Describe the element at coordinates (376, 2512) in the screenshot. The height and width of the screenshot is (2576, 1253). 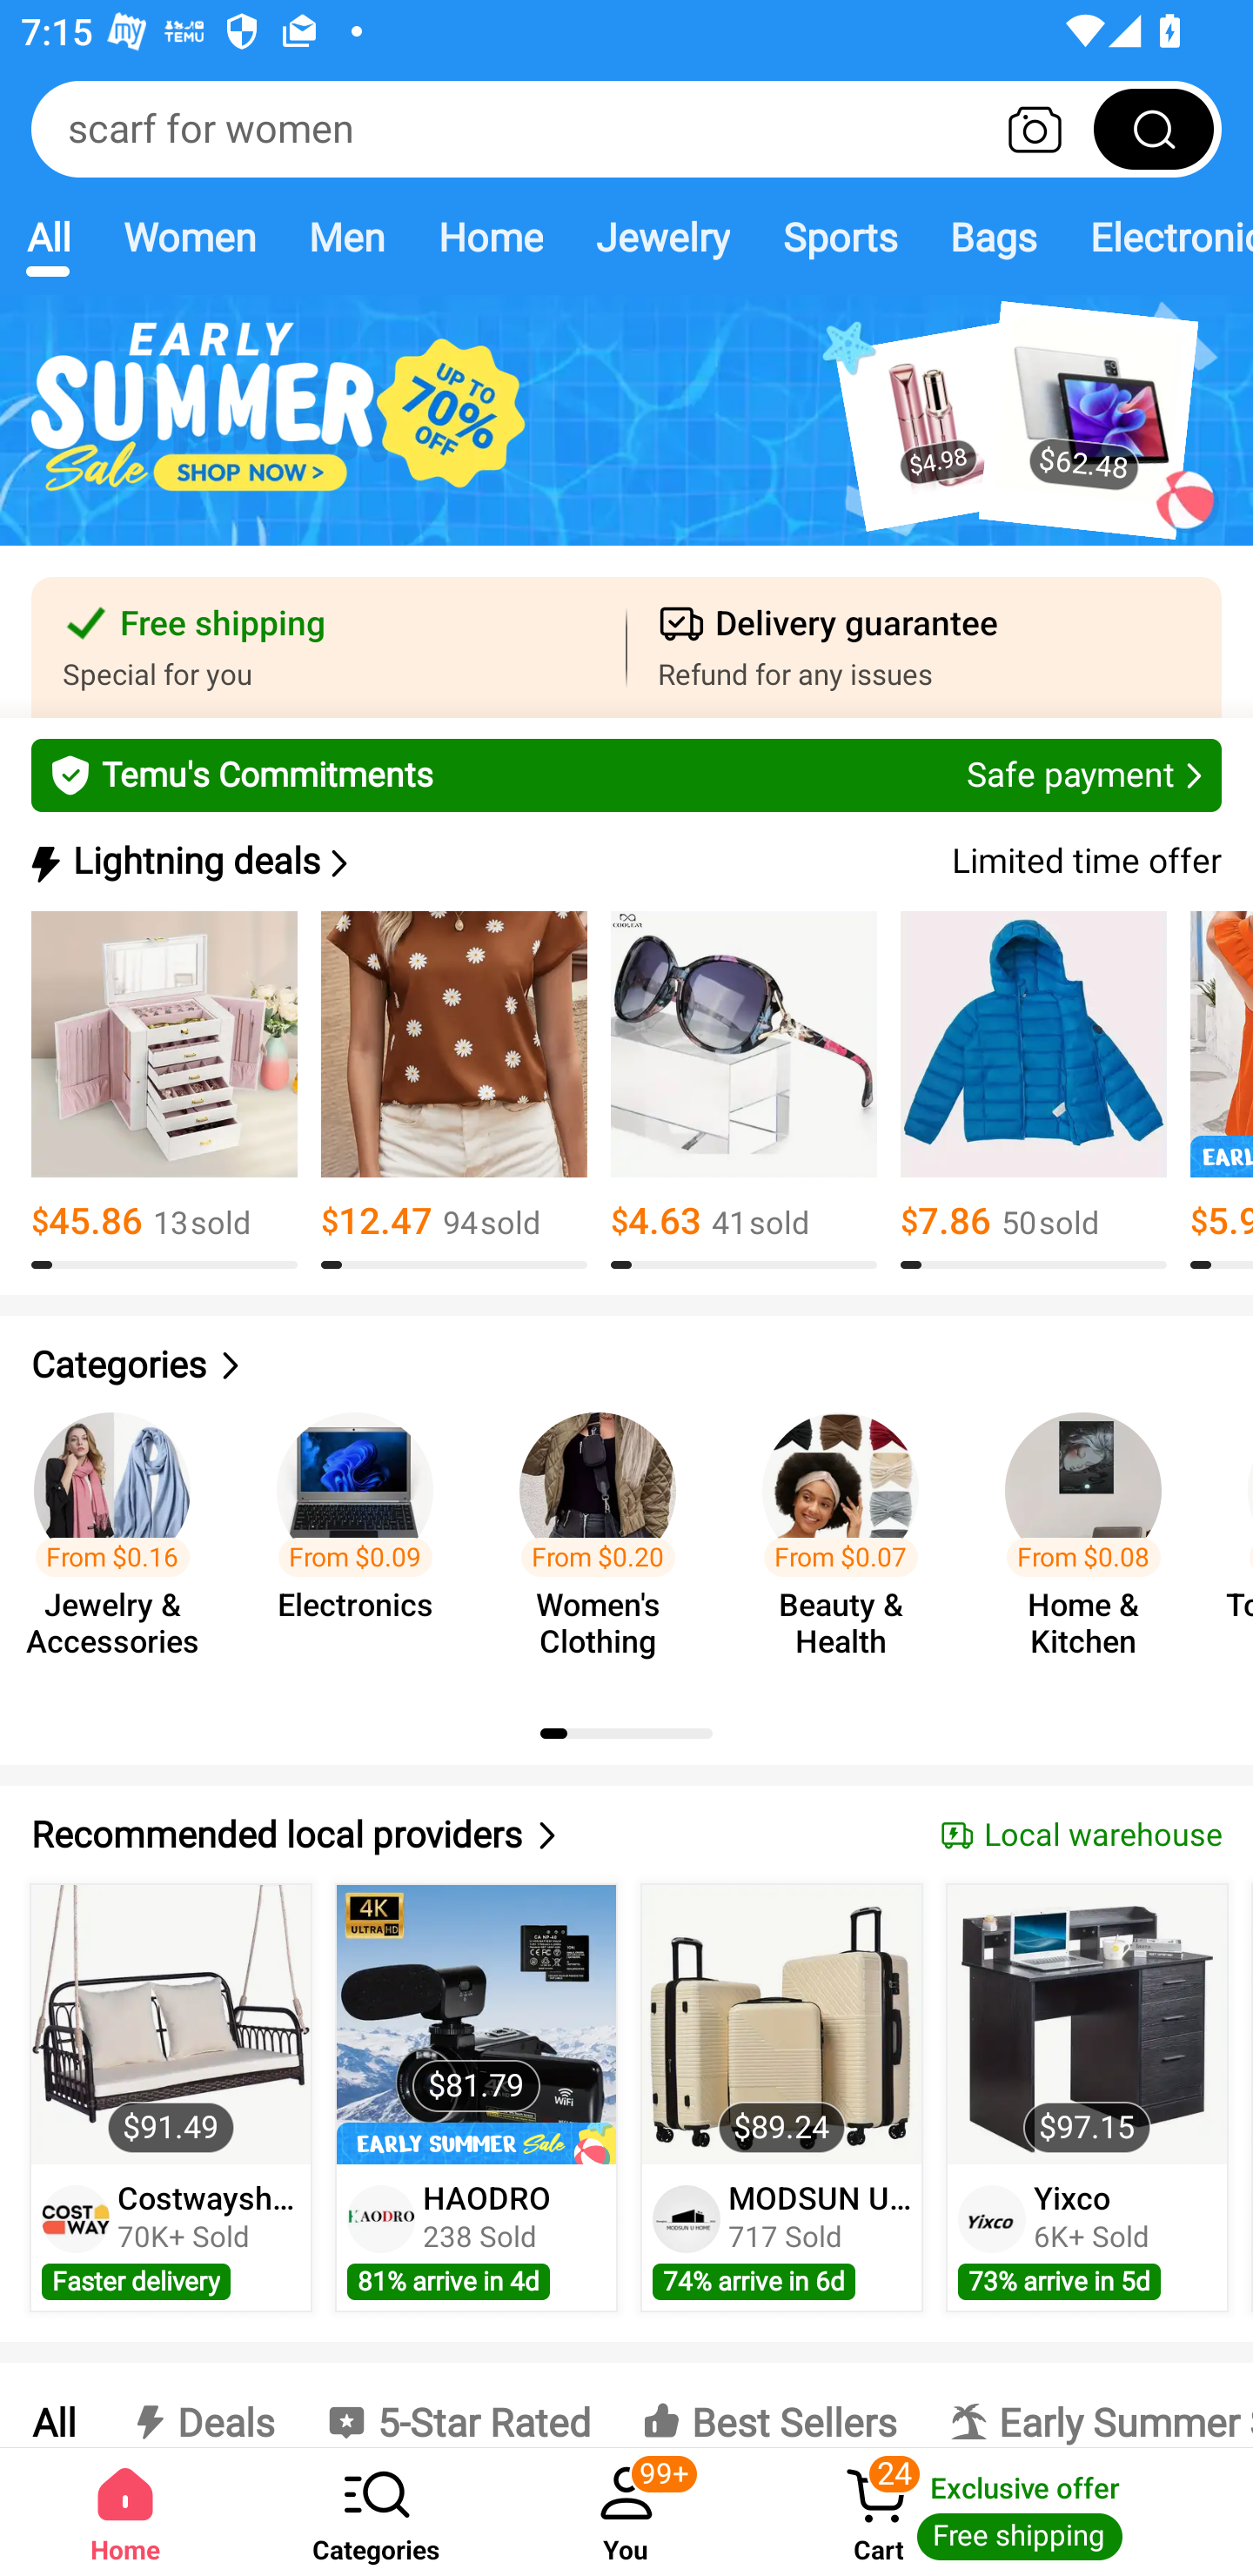
I see `Categories` at that location.